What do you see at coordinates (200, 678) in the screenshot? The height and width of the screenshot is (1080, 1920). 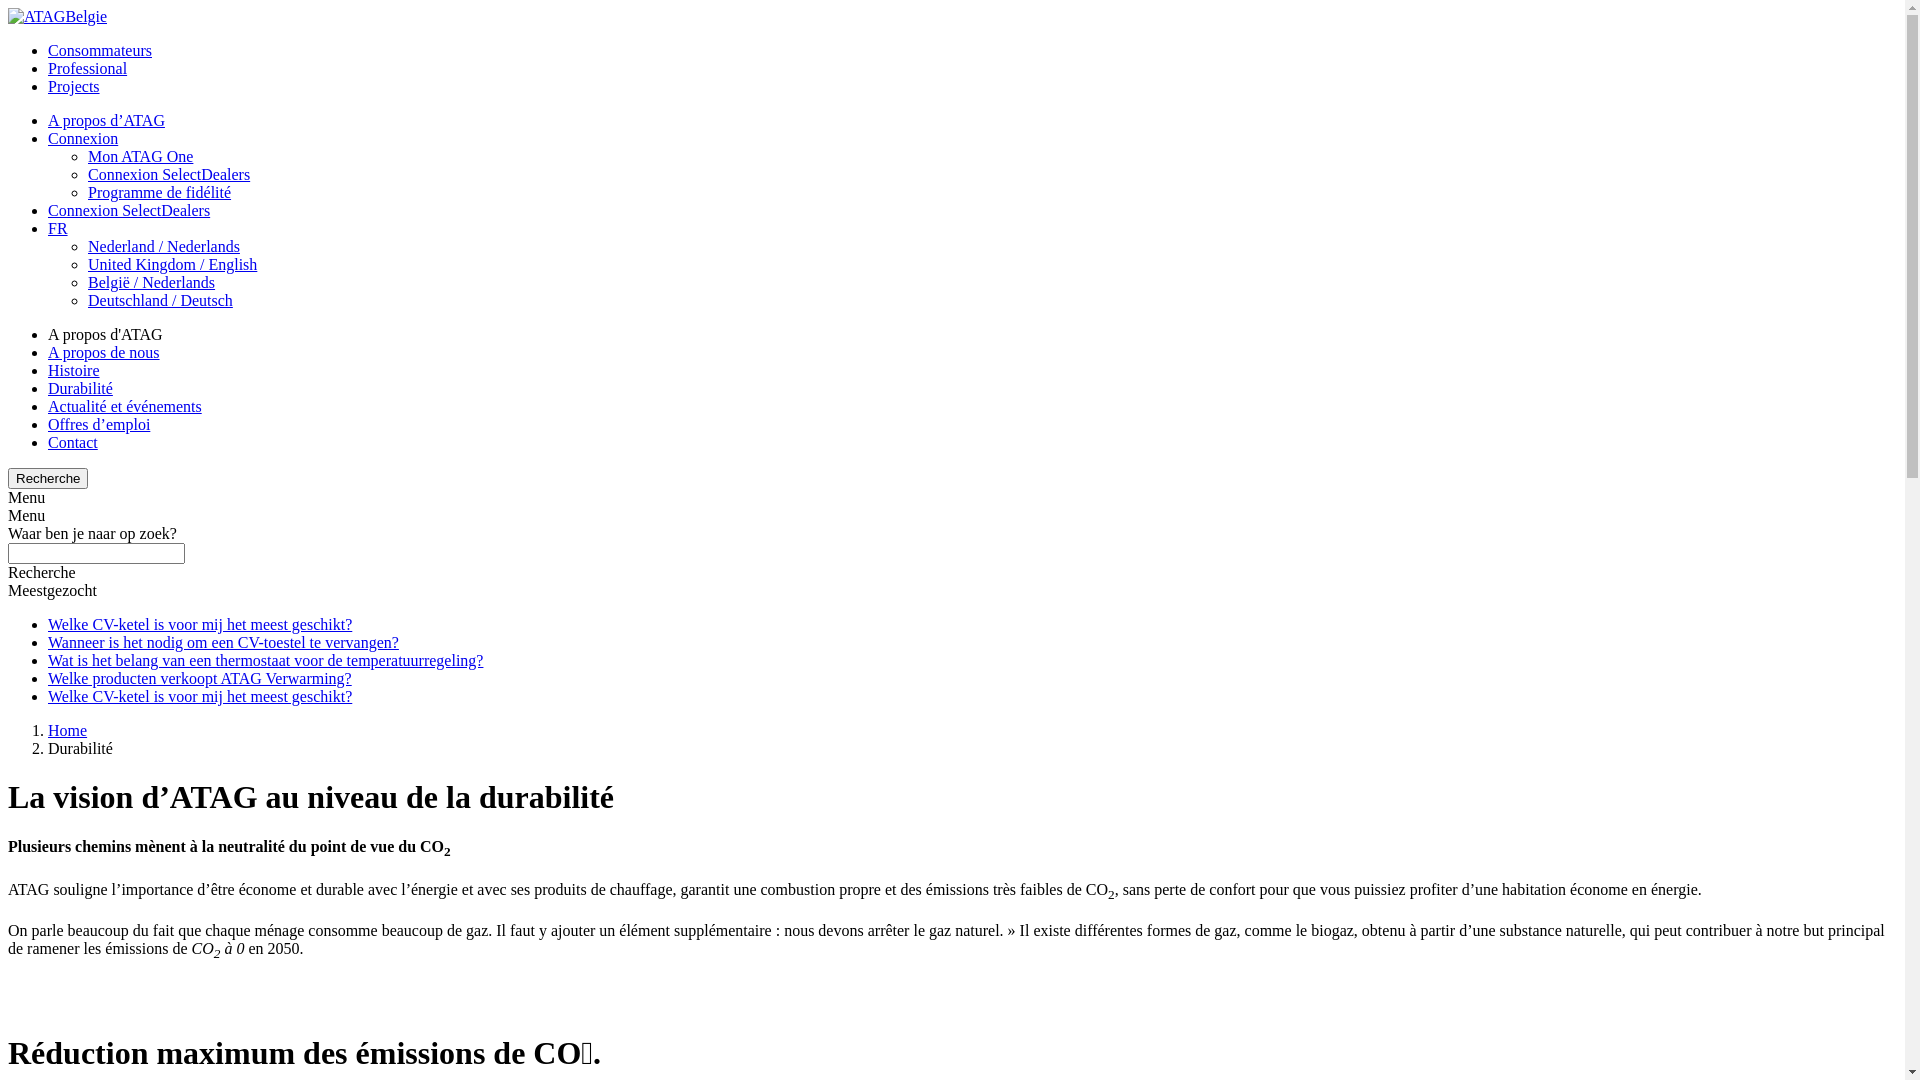 I see `Welke producten verkoopt ATAG Verwarming?` at bounding box center [200, 678].